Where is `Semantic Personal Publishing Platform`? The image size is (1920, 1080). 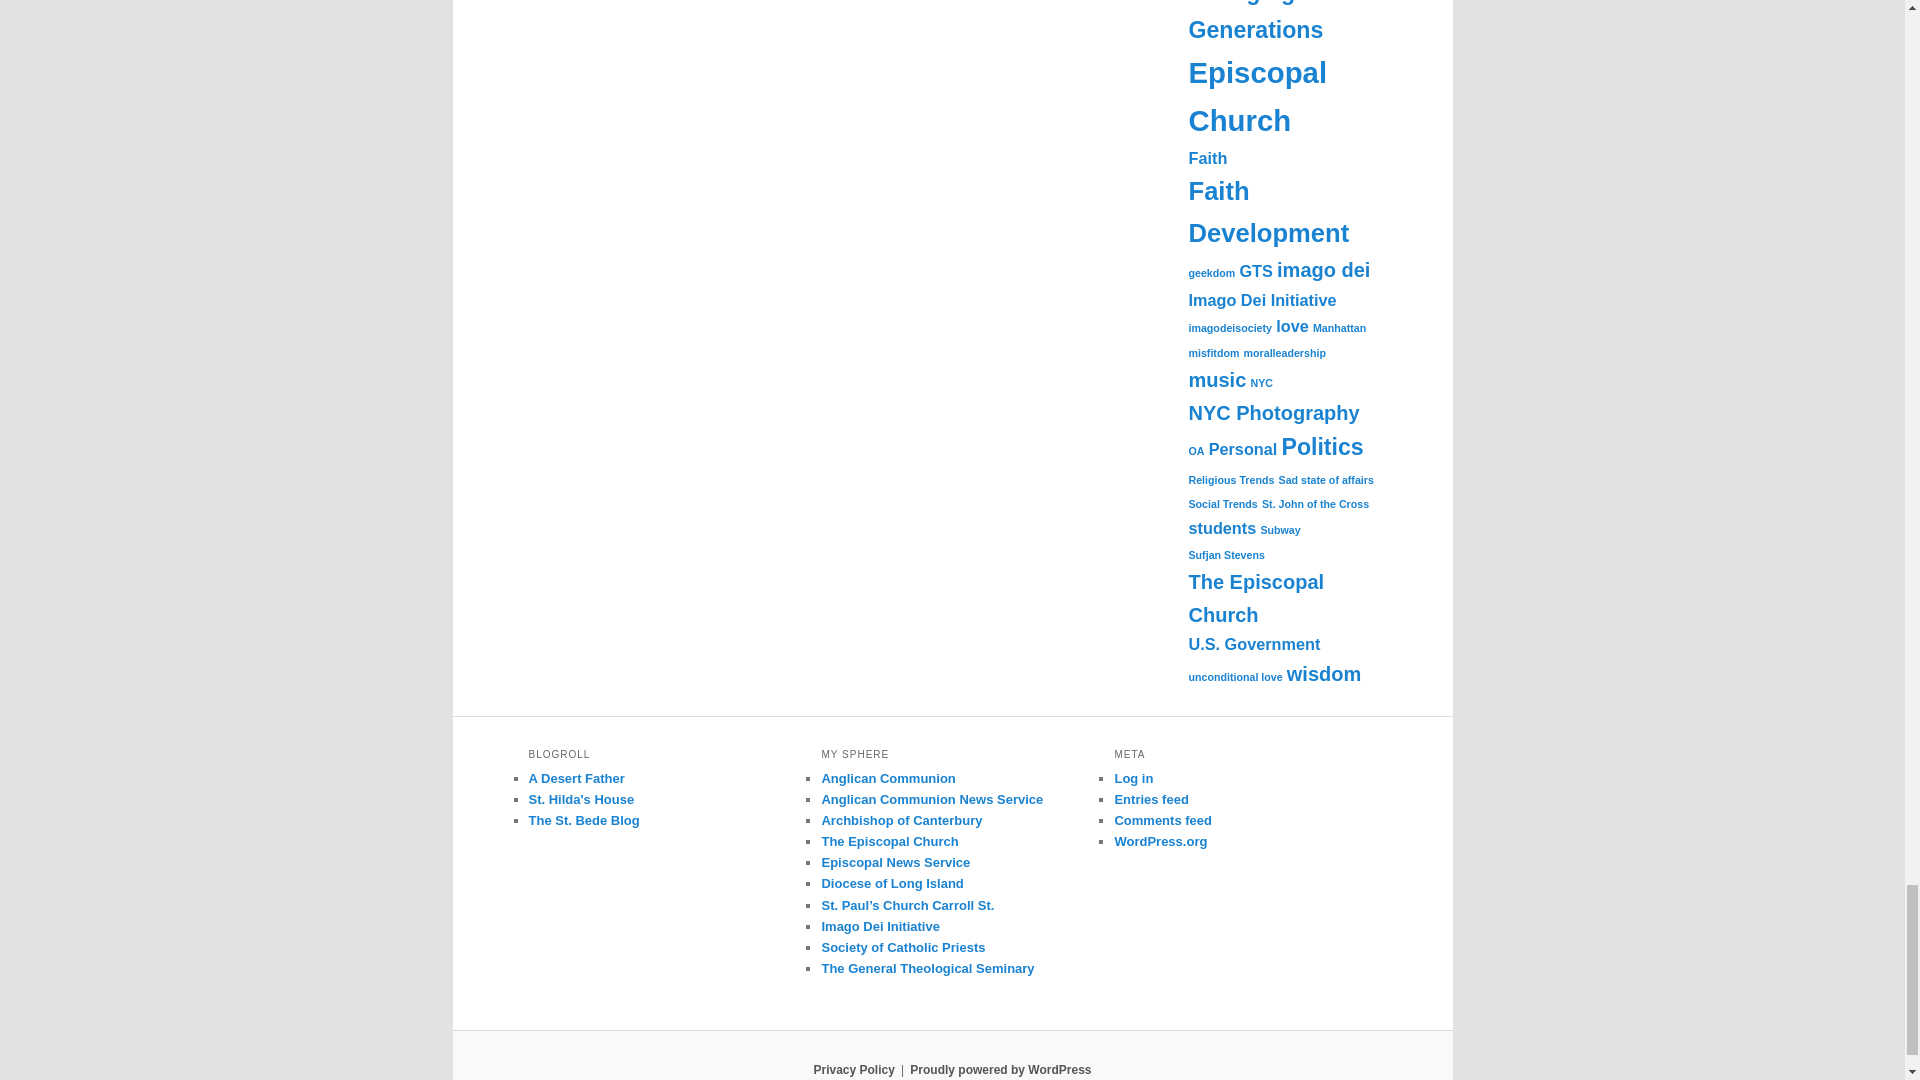
Semantic Personal Publishing Platform is located at coordinates (1000, 1069).